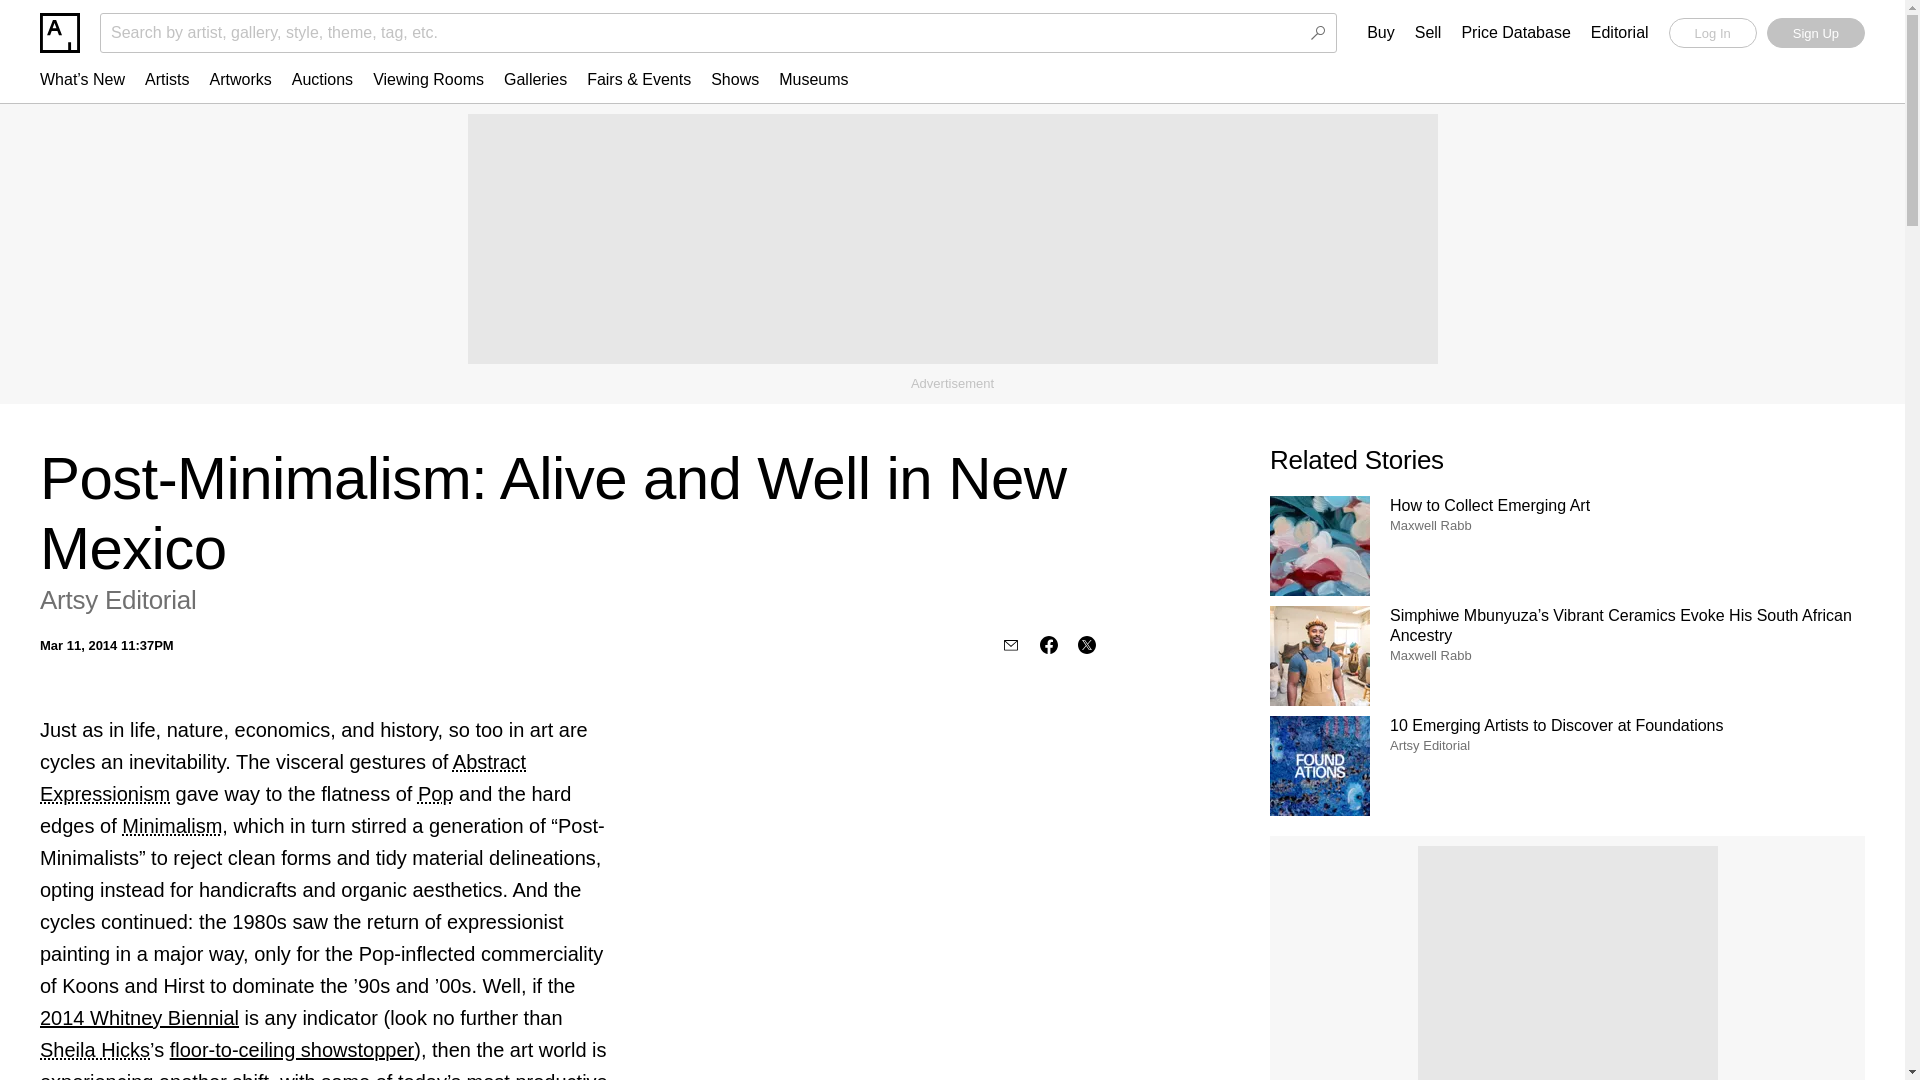  I want to click on Auctions, so click(322, 79).